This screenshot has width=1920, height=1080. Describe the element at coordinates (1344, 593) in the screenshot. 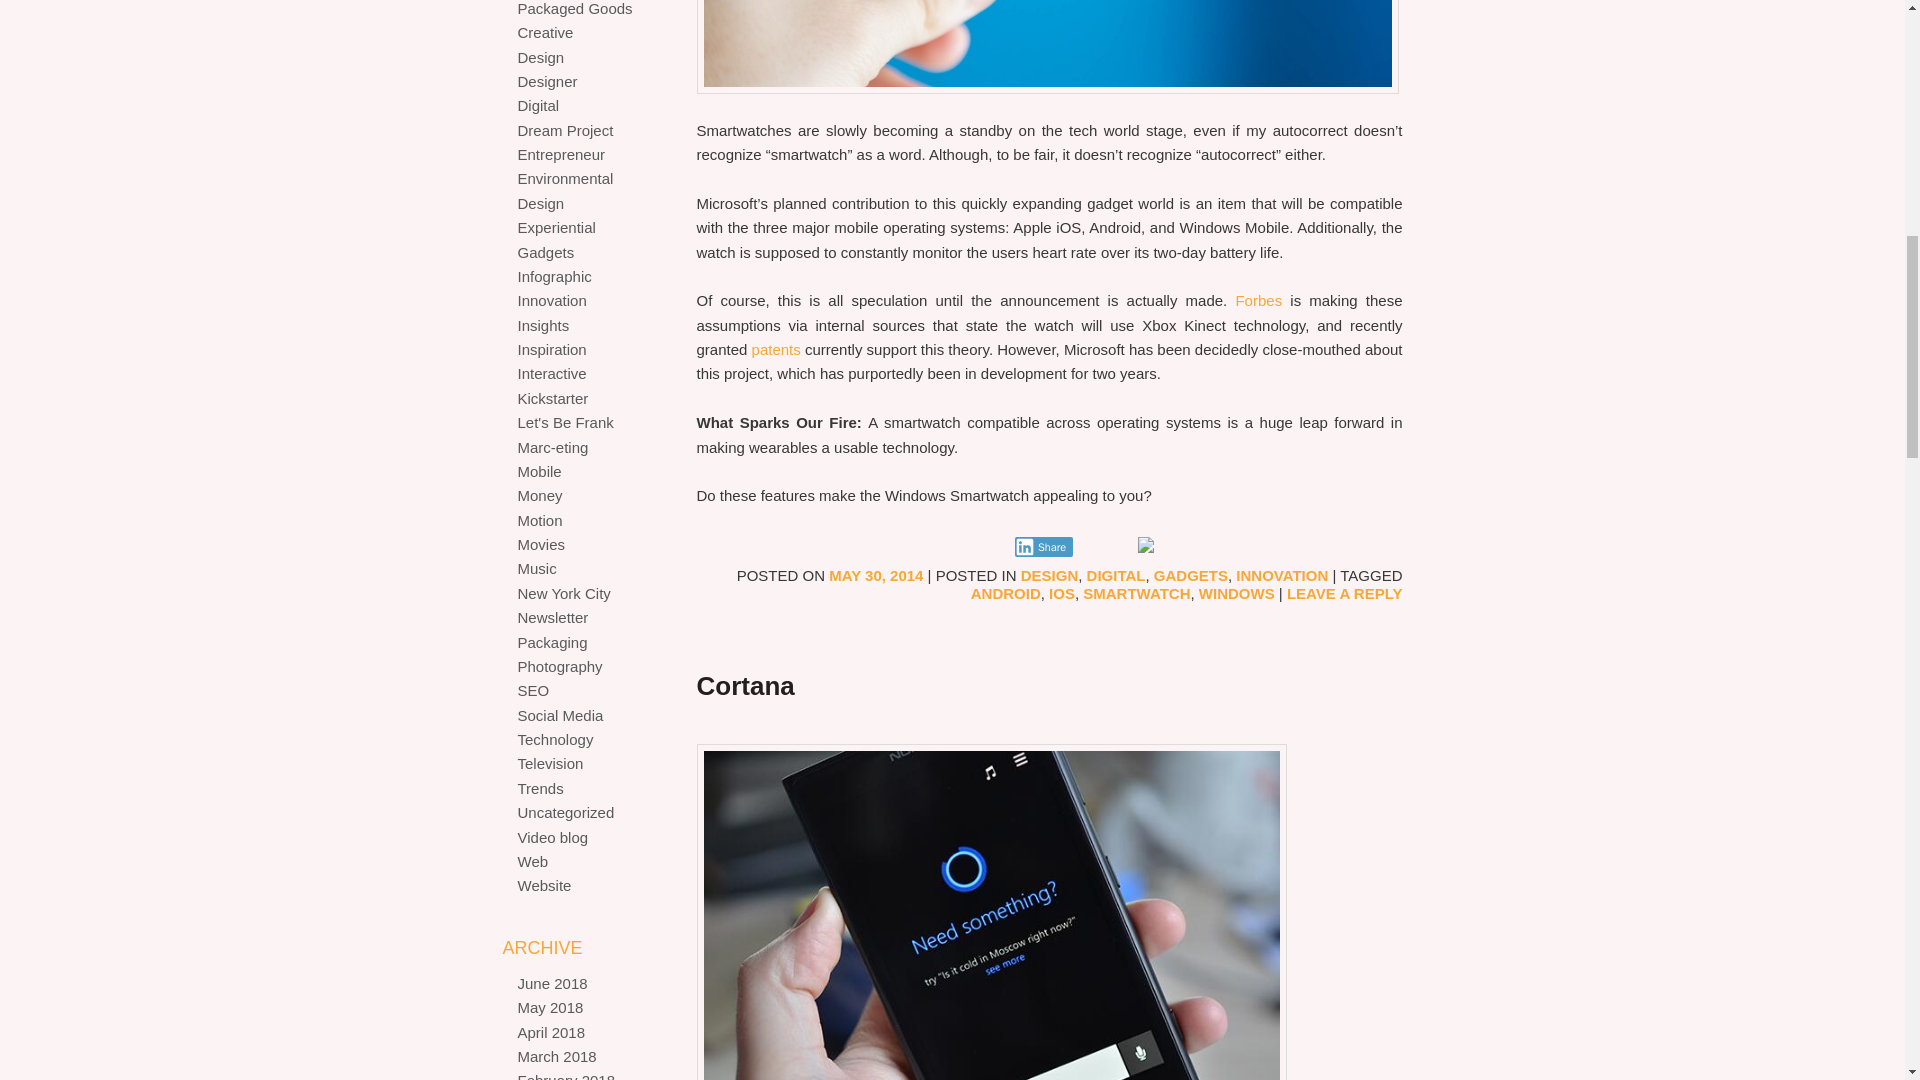

I see `LEAVE A REPLY` at that location.